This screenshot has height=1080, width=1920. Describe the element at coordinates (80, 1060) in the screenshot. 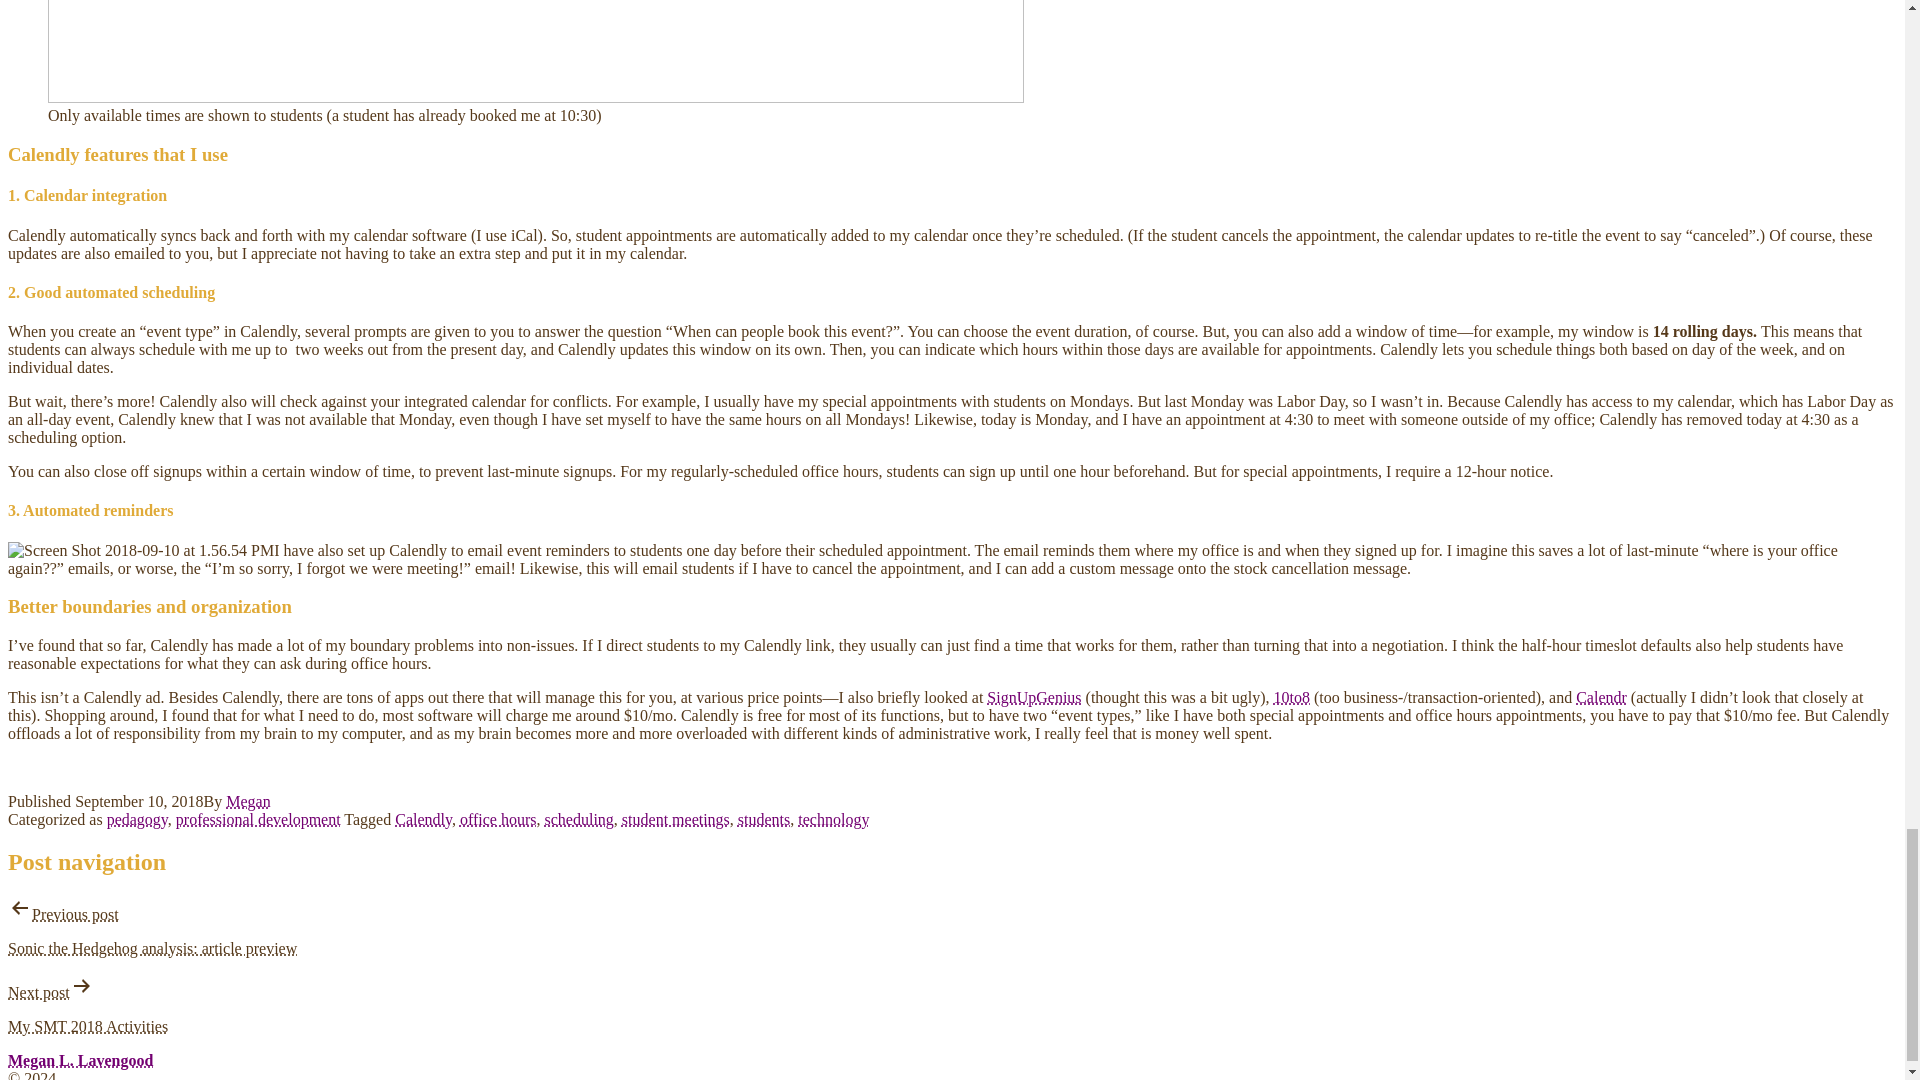

I see `Megan L. Lavengood` at that location.